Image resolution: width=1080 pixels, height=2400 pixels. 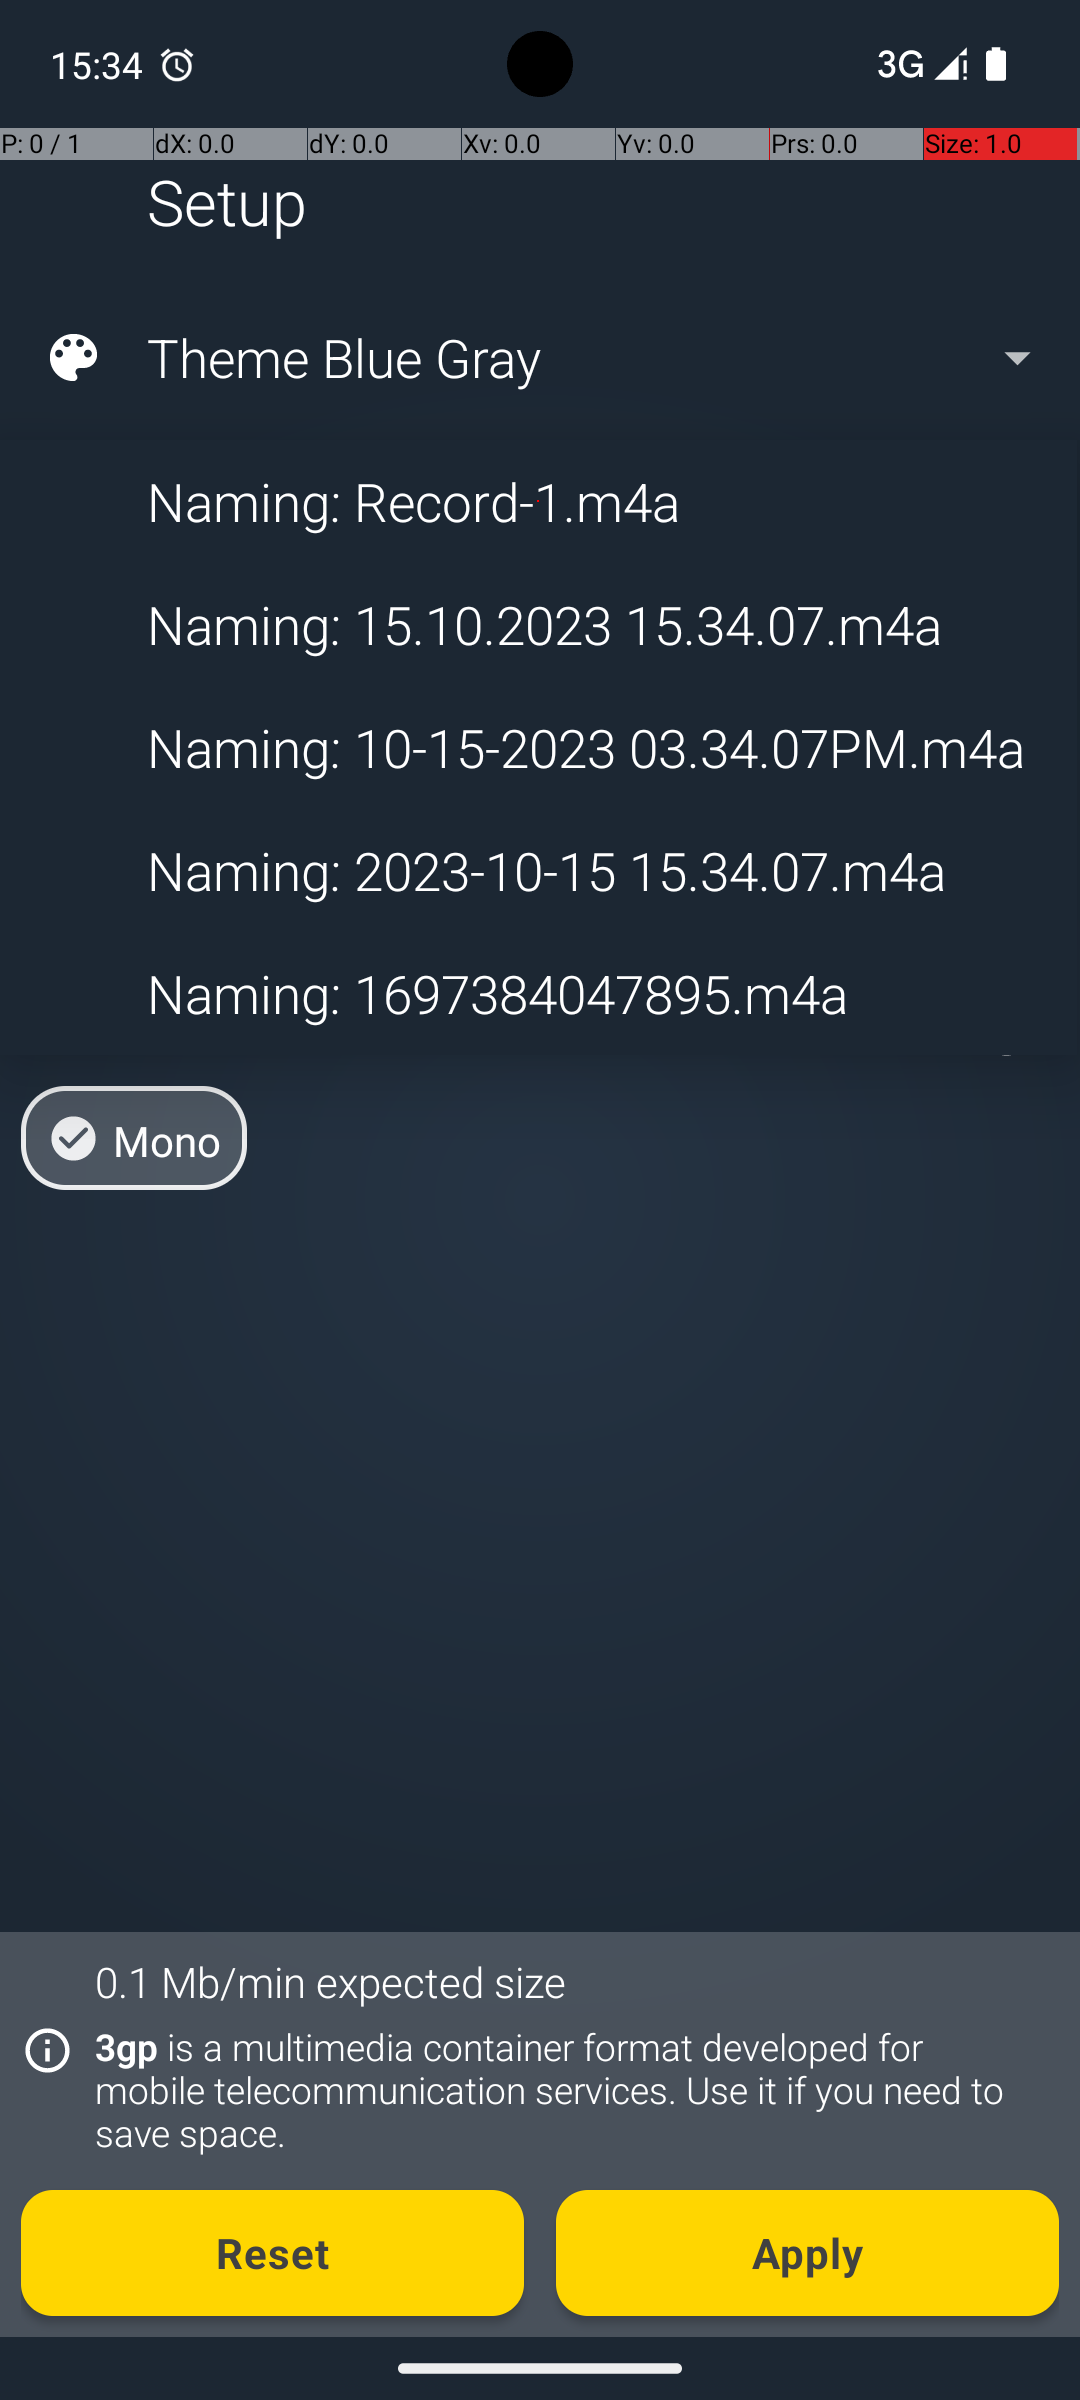 I want to click on Naming: 15.10.2023 15.34.07.m4a, so click(x=538, y=624).